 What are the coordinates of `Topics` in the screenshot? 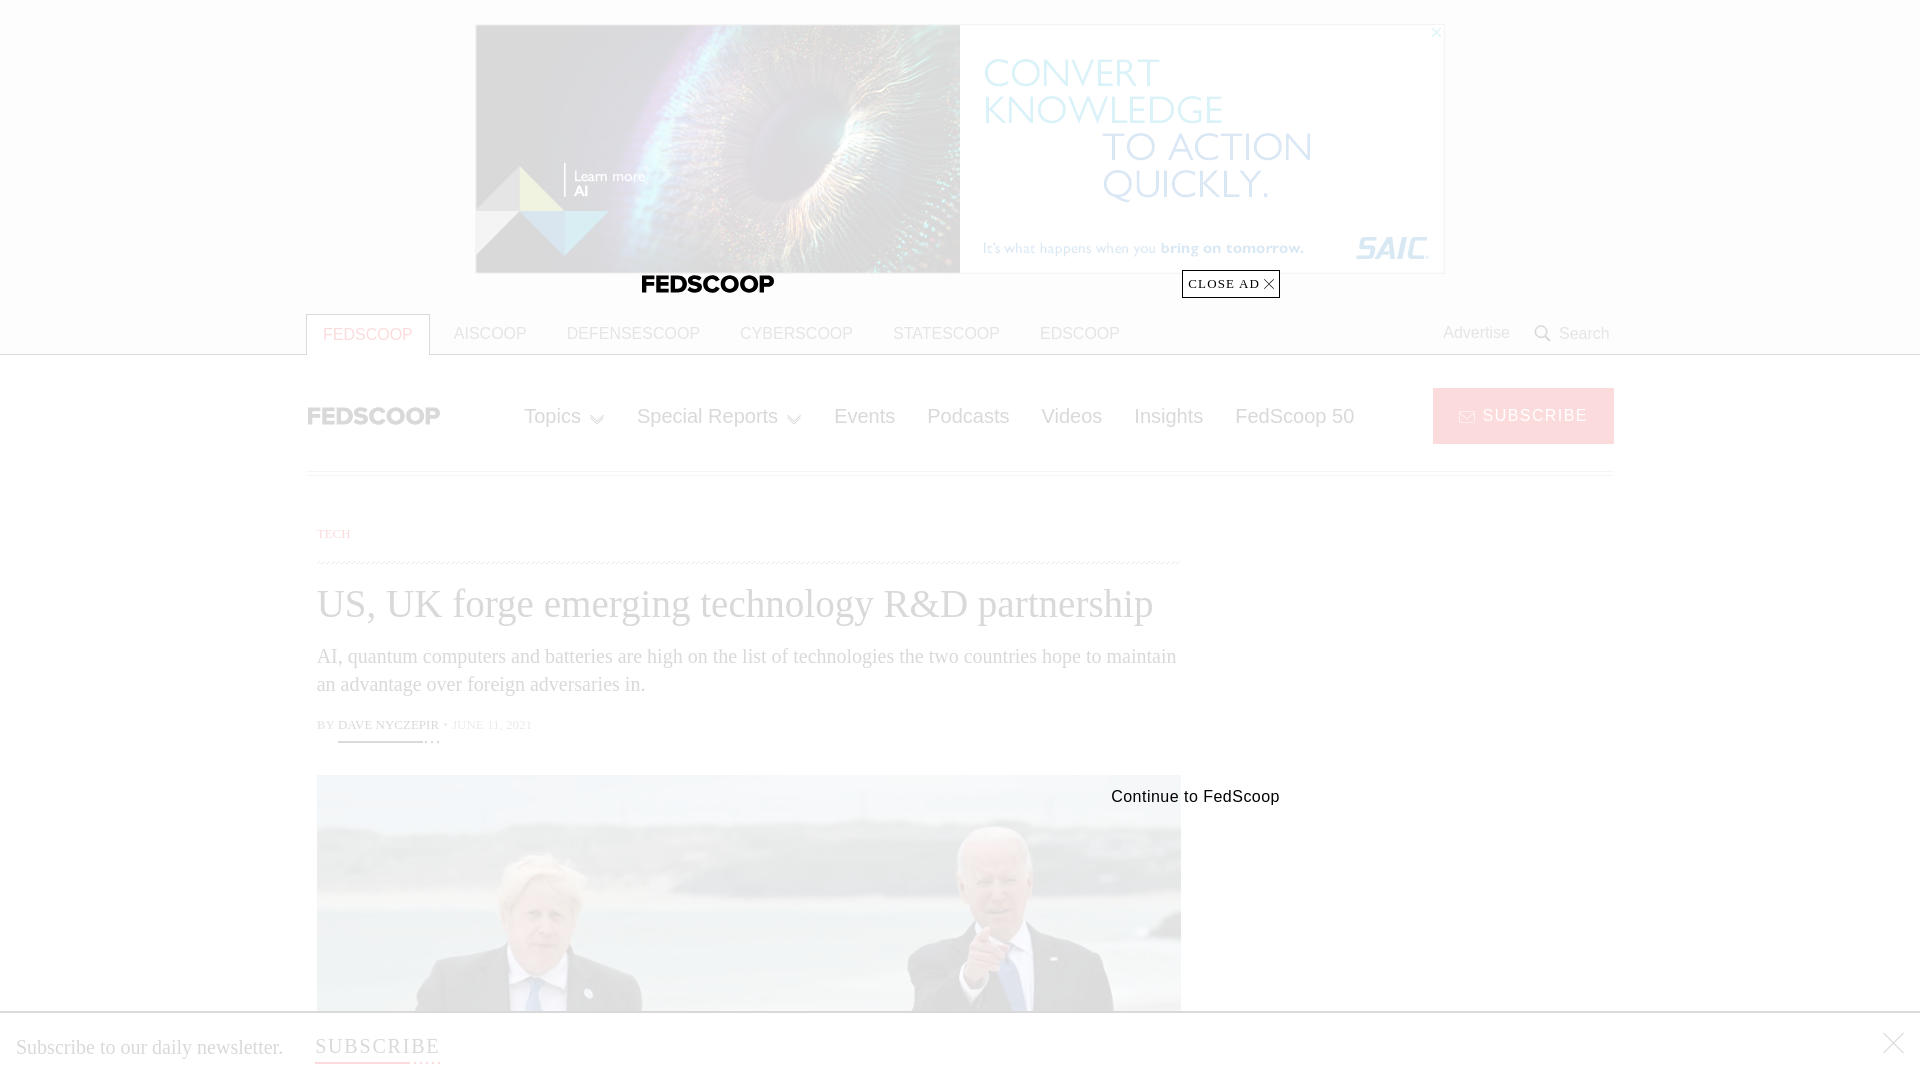 It's located at (564, 415).